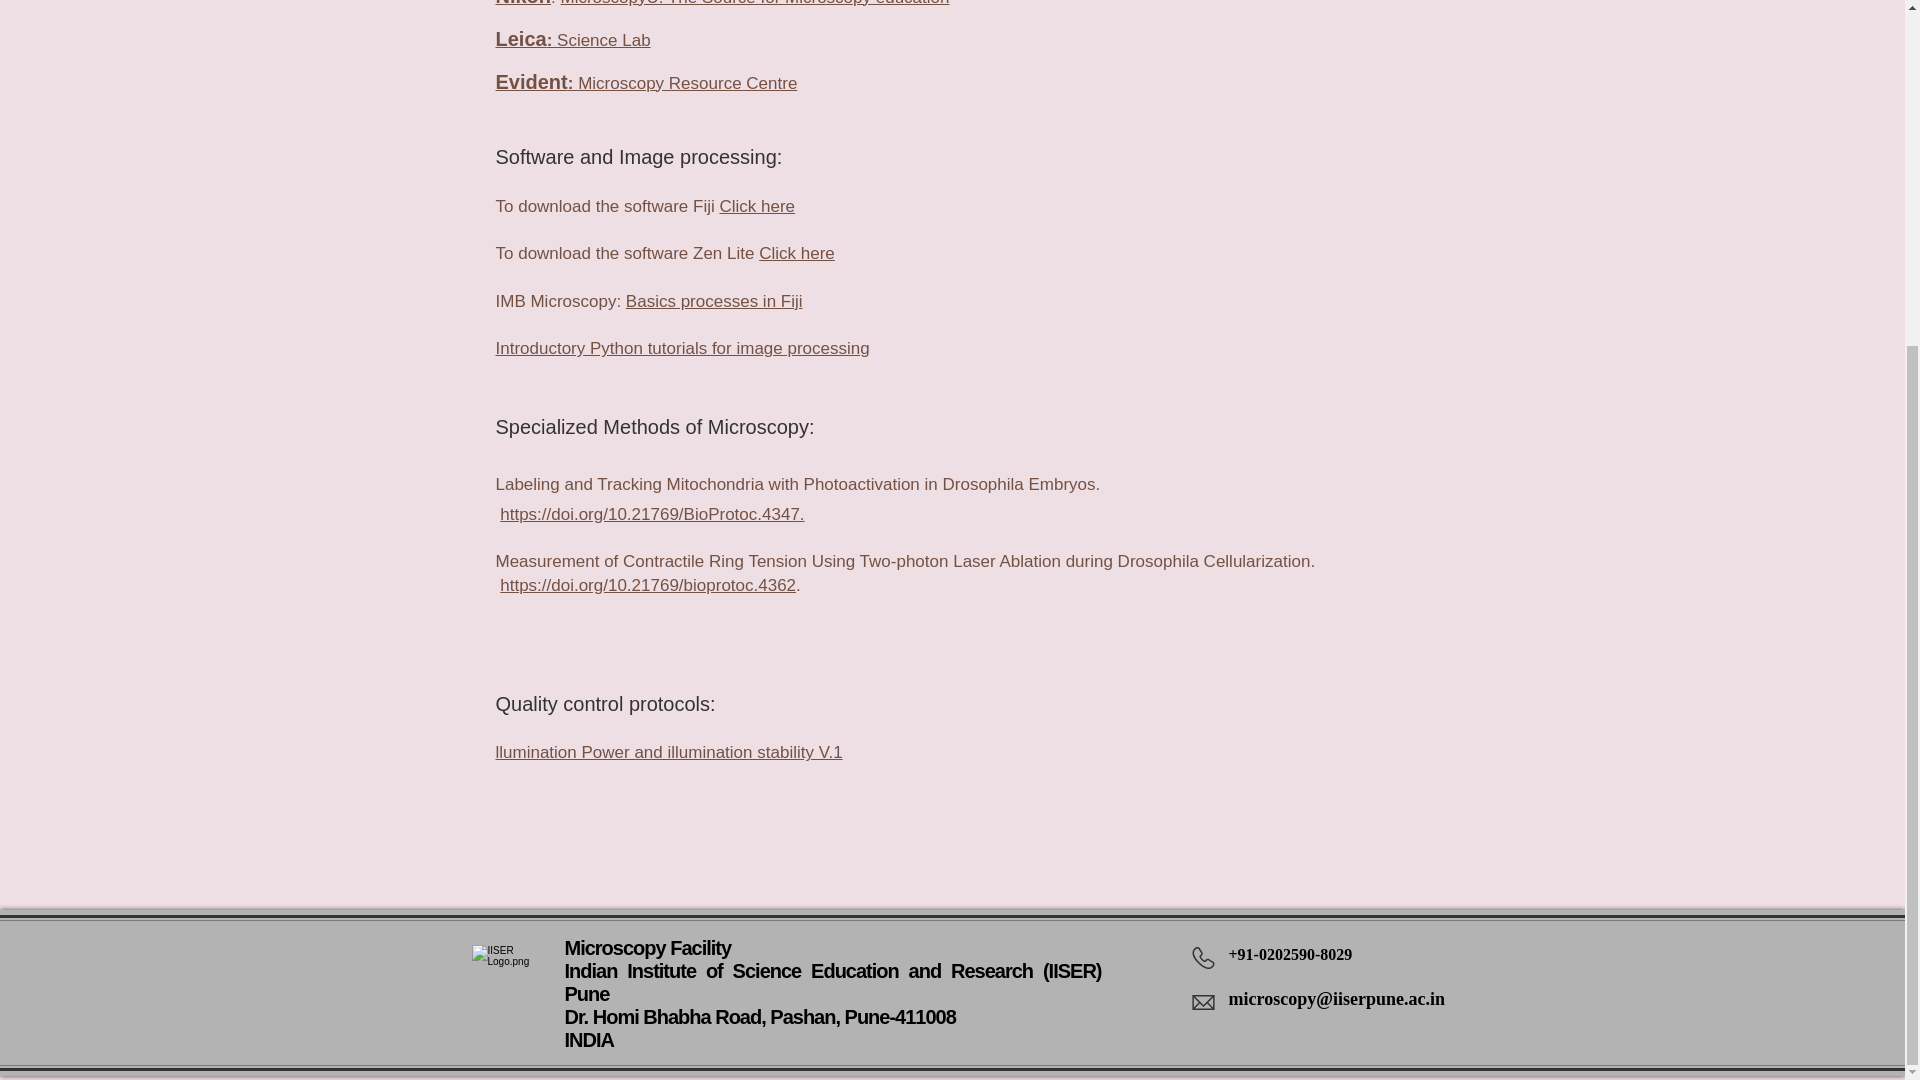  What do you see at coordinates (796, 254) in the screenshot?
I see `Click here` at bounding box center [796, 254].